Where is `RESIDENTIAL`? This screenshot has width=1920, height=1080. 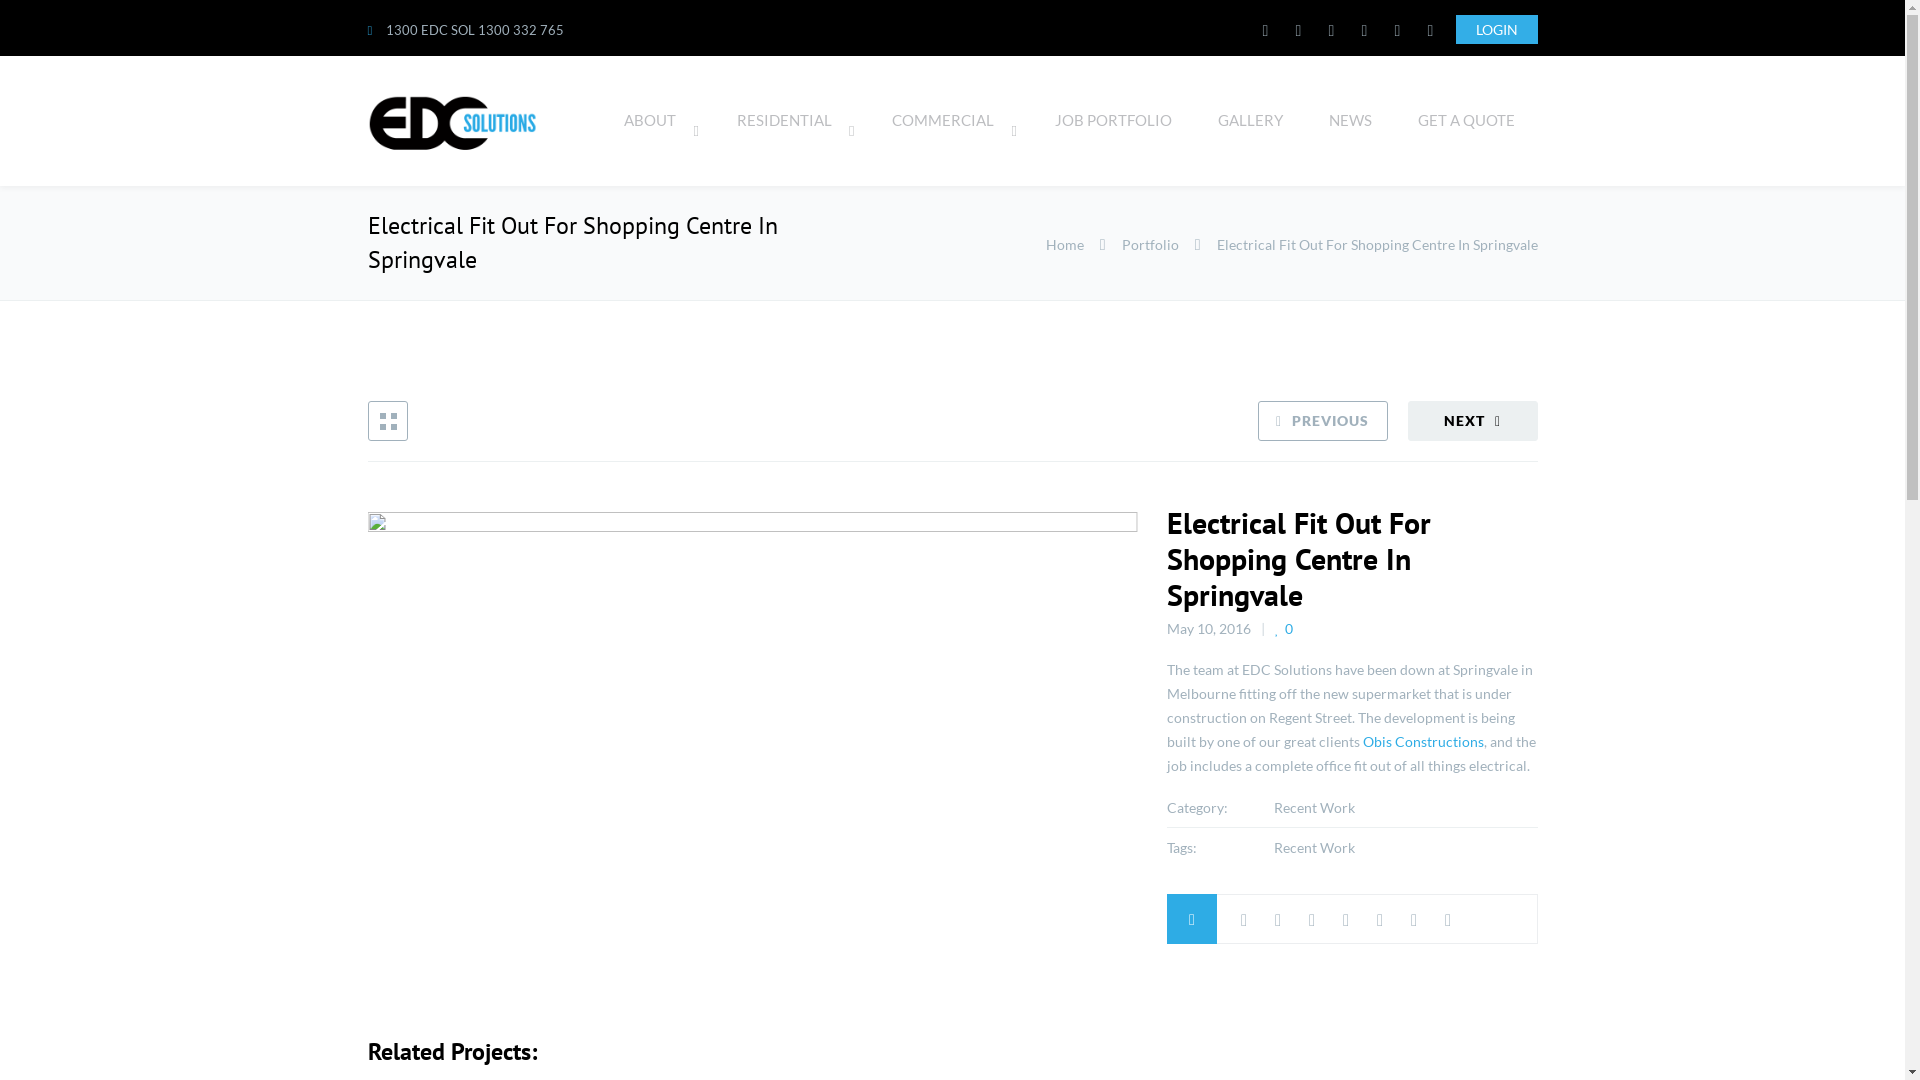
RESIDENTIAL is located at coordinates (792, 121).